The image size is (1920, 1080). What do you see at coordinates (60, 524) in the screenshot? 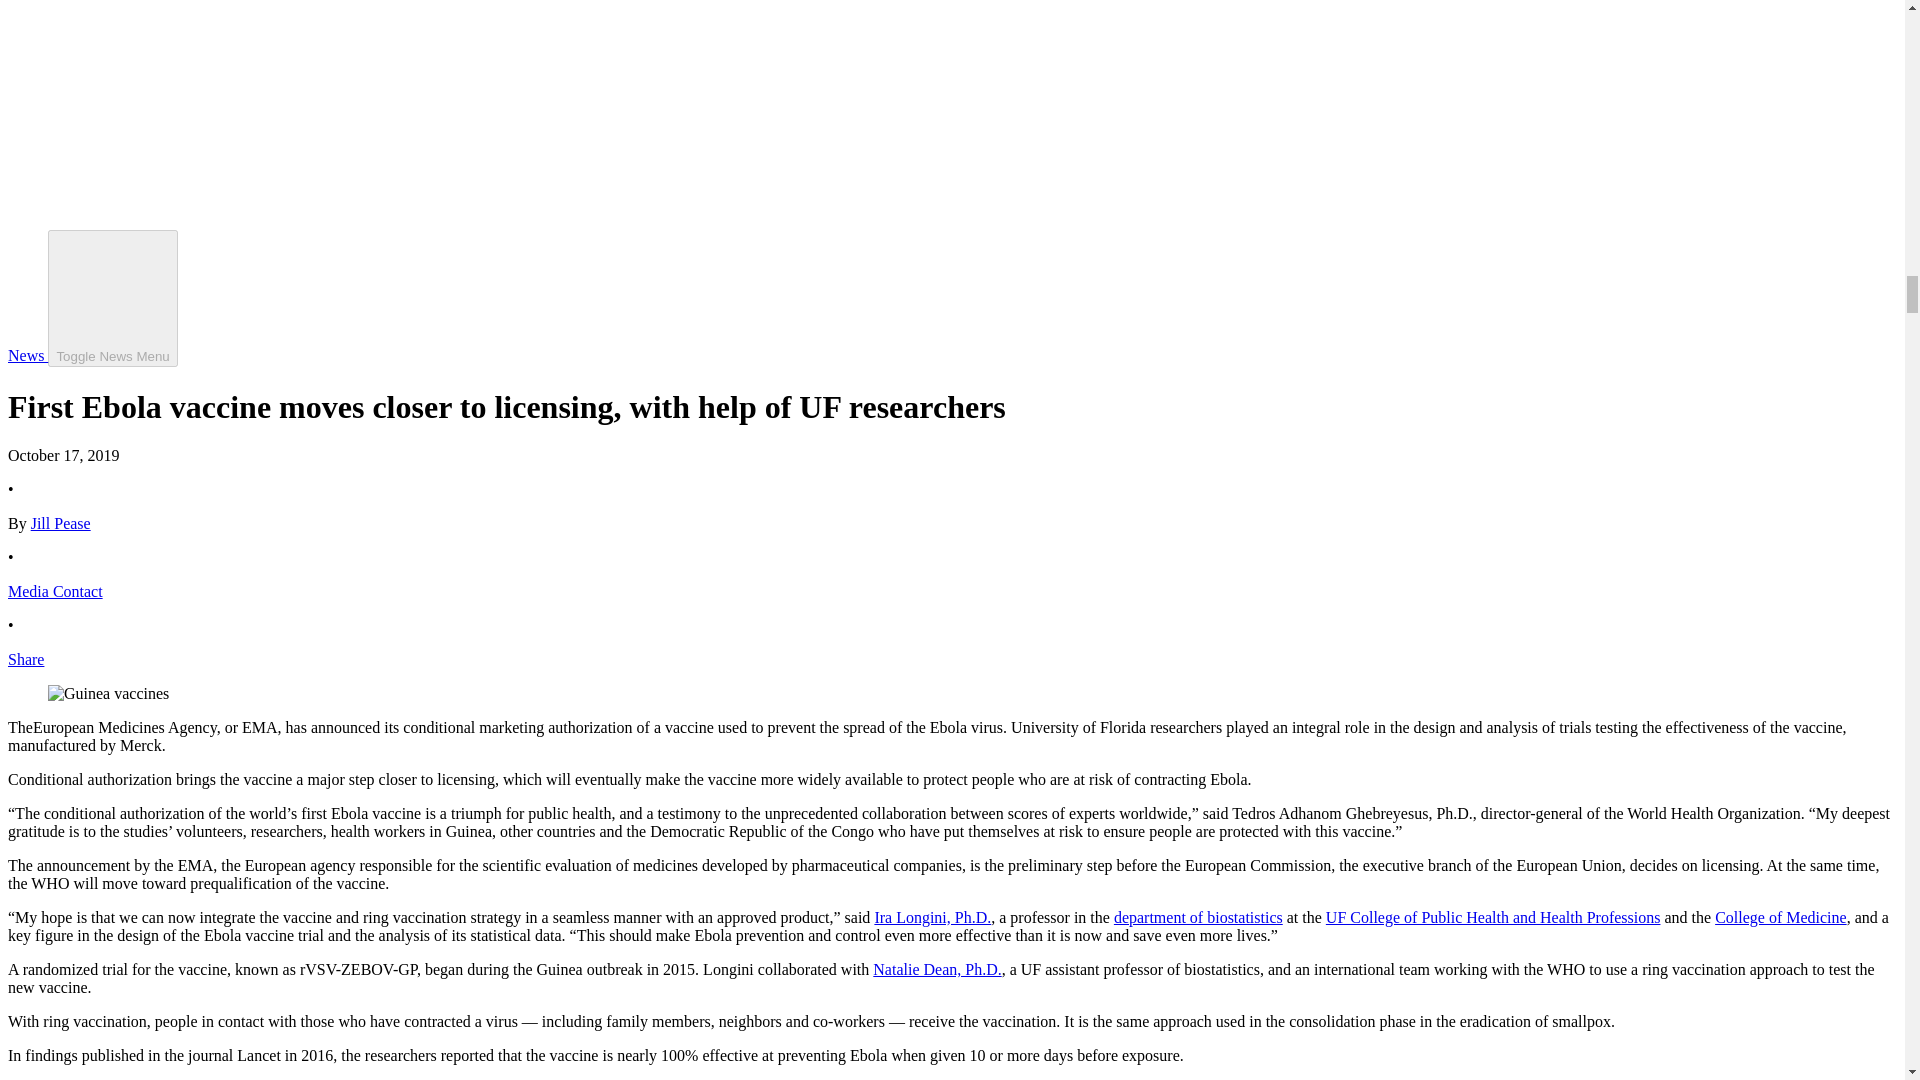
I see `Jill Pease` at bounding box center [60, 524].